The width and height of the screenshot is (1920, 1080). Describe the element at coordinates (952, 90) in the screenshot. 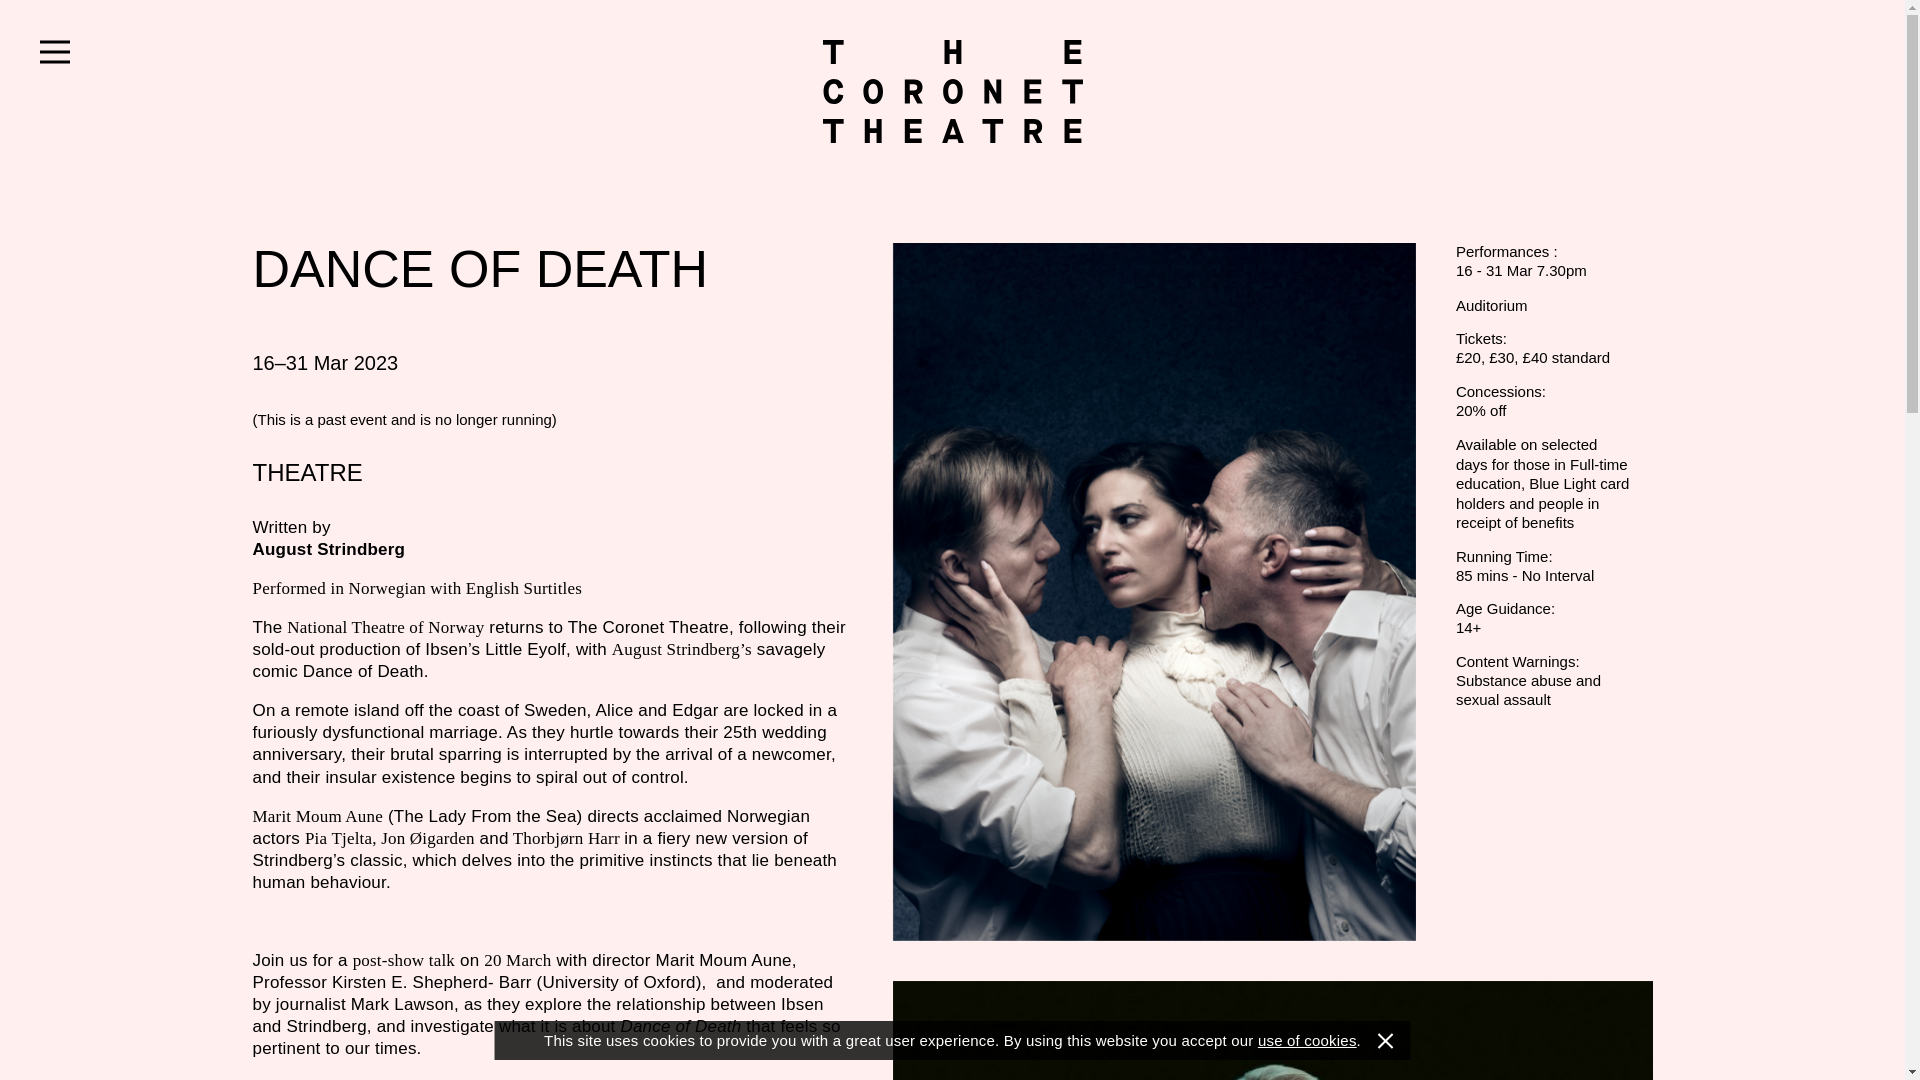

I see `:` at that location.